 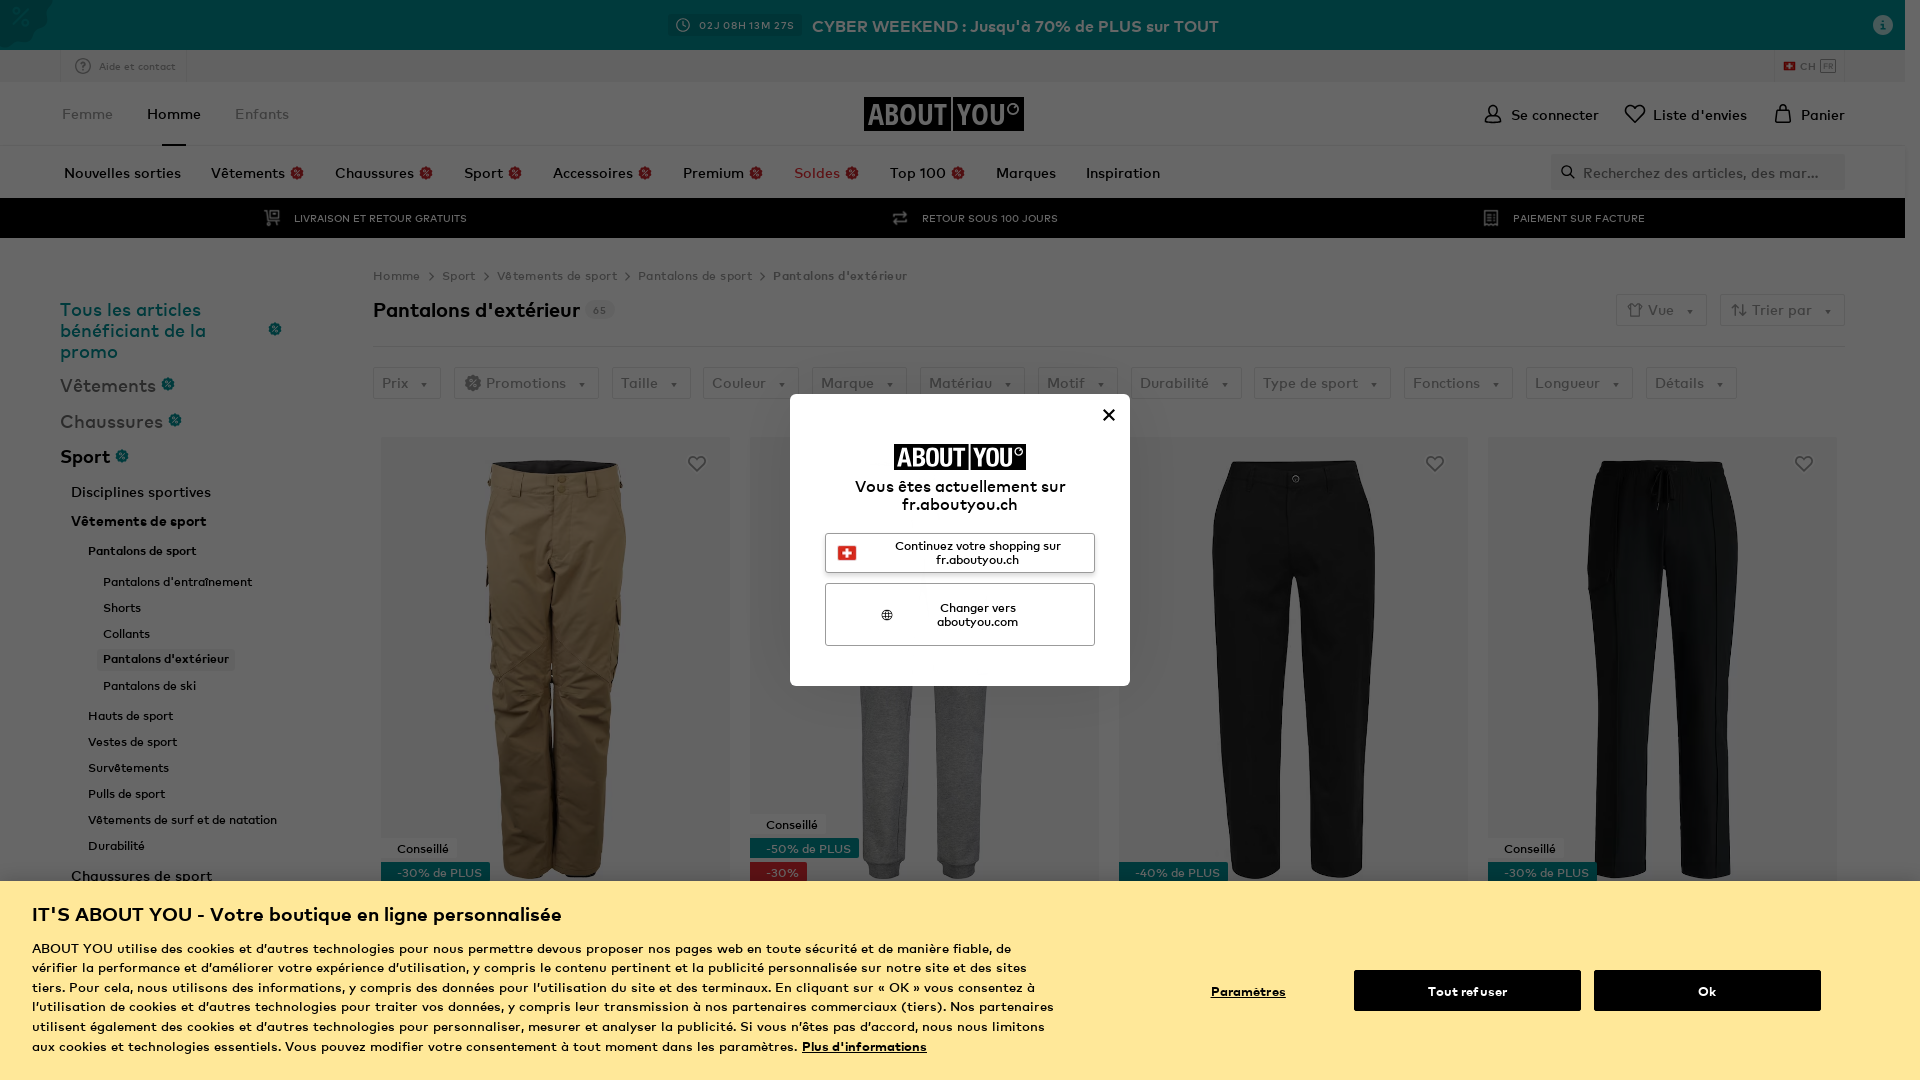 What do you see at coordinates (384, 172) in the screenshot?
I see `Chaussures` at bounding box center [384, 172].